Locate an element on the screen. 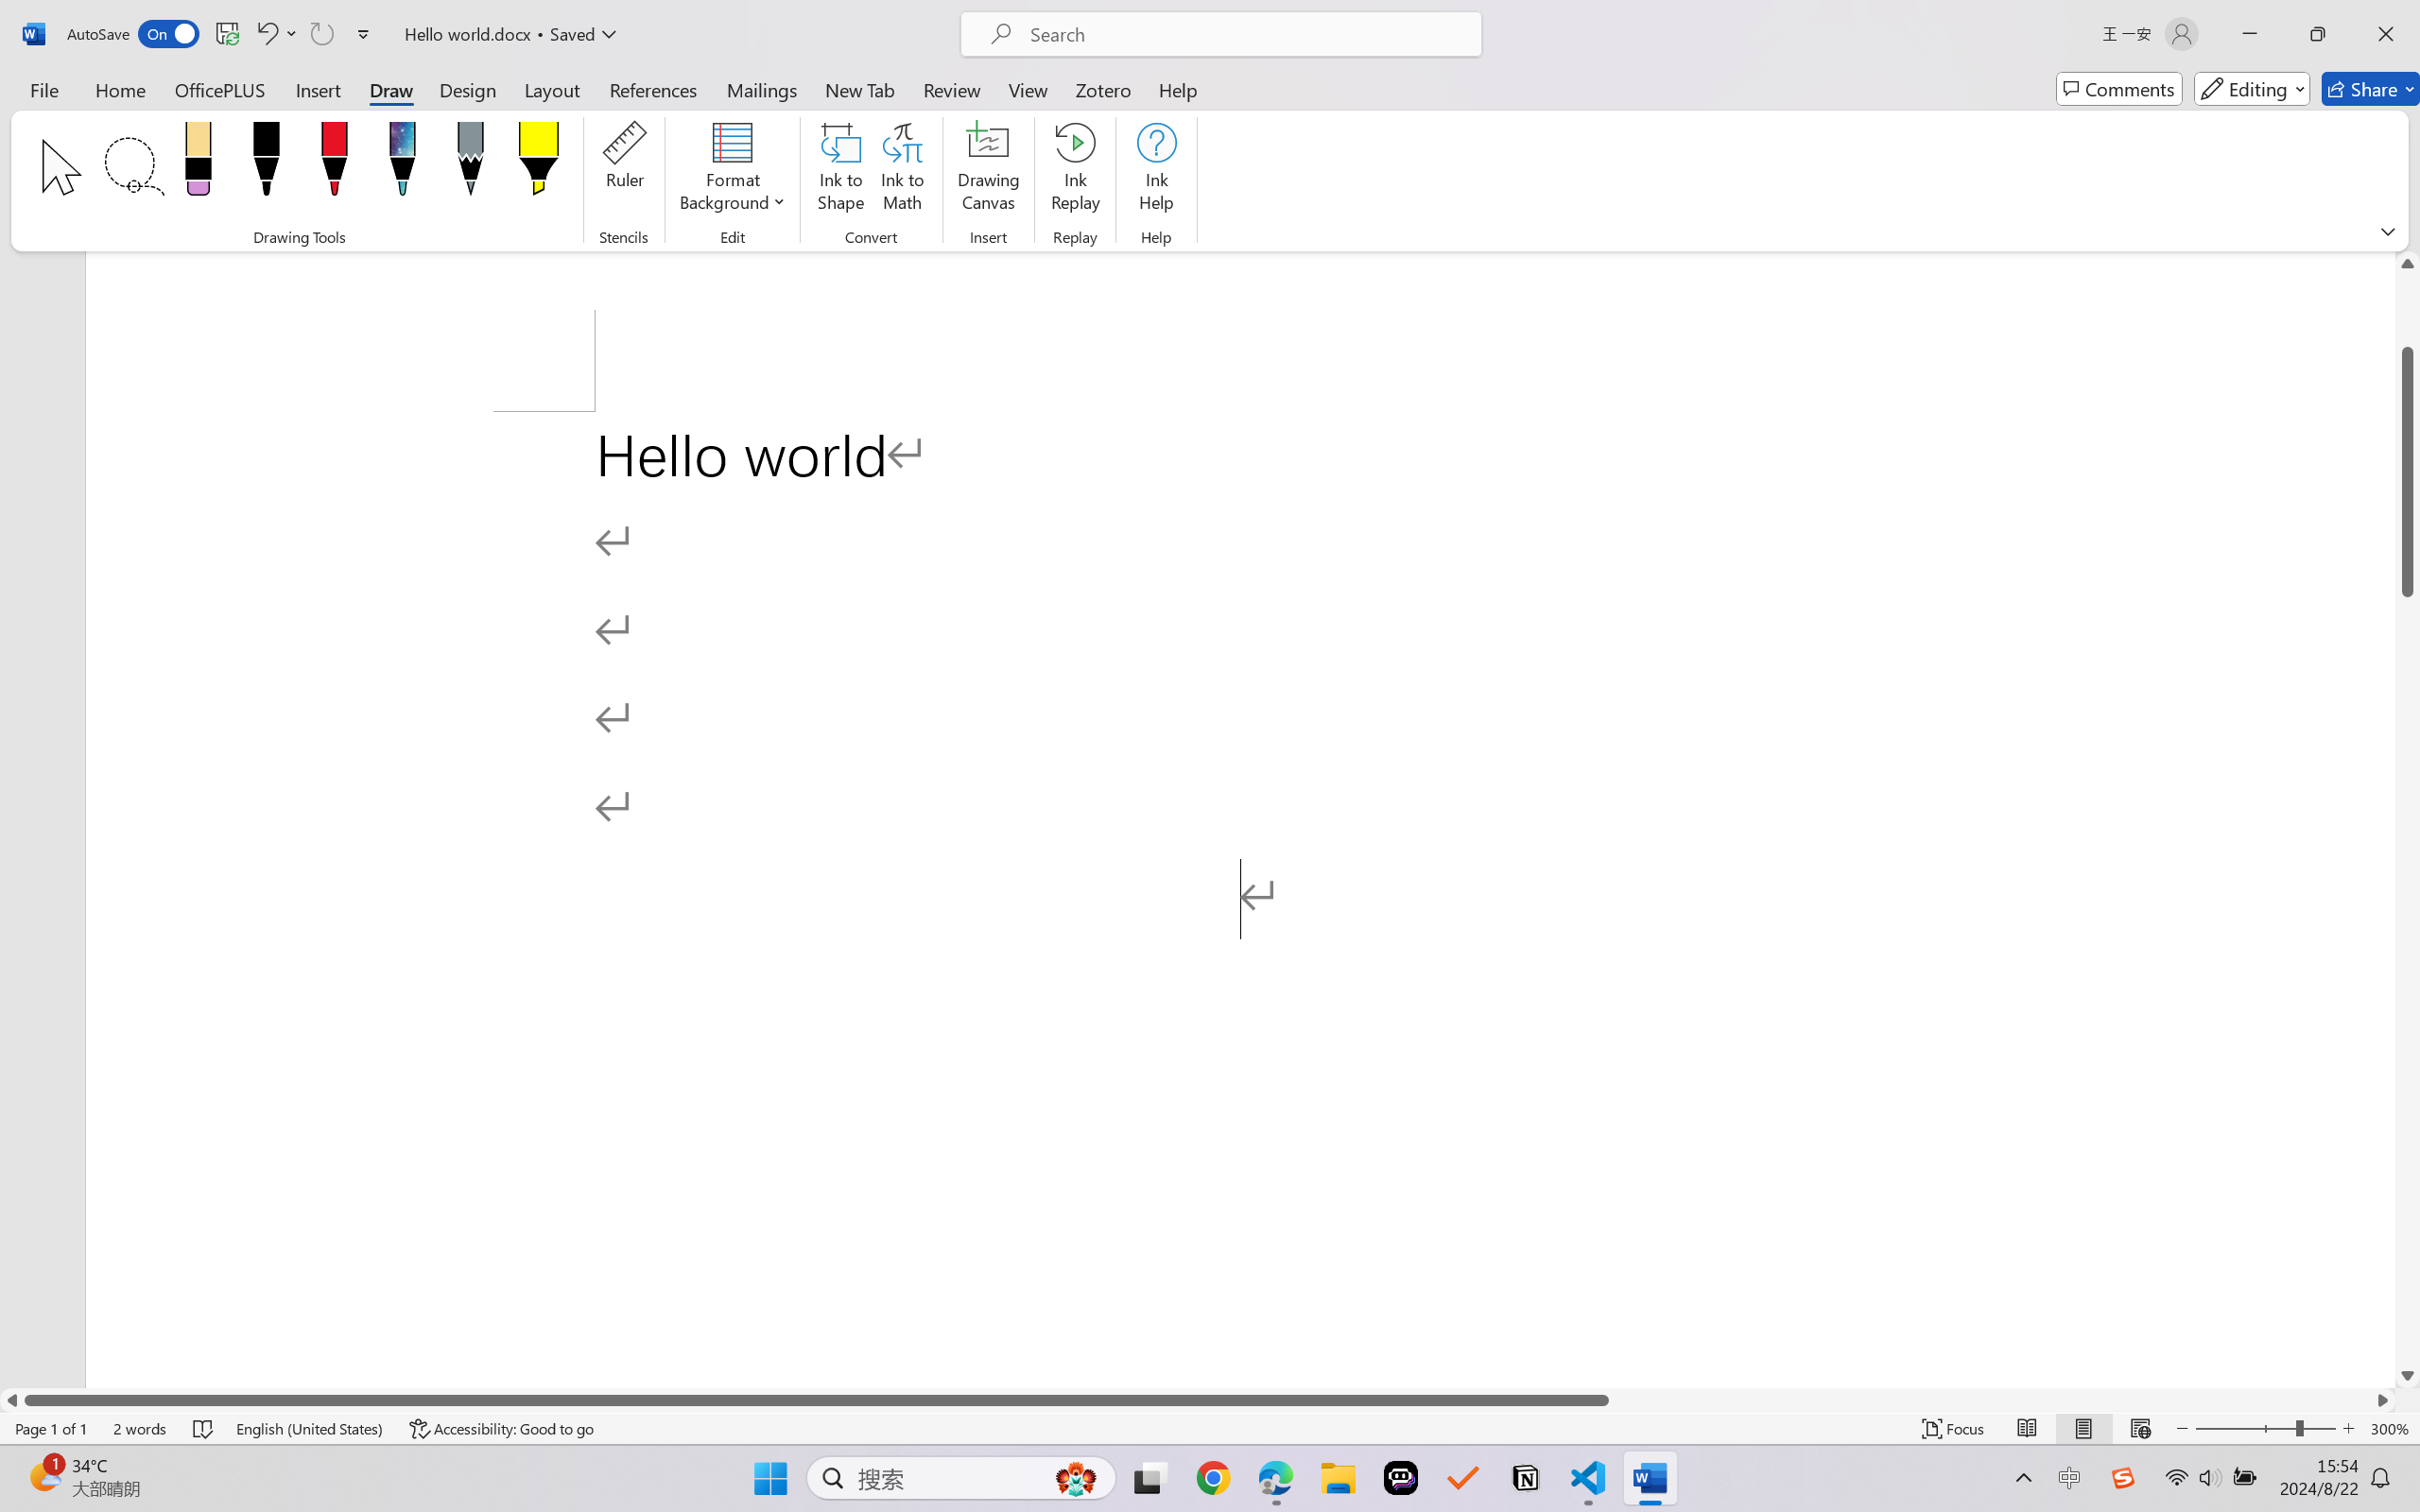 Image resolution: width=2420 pixels, height=1512 pixels. Design is located at coordinates (468, 89).